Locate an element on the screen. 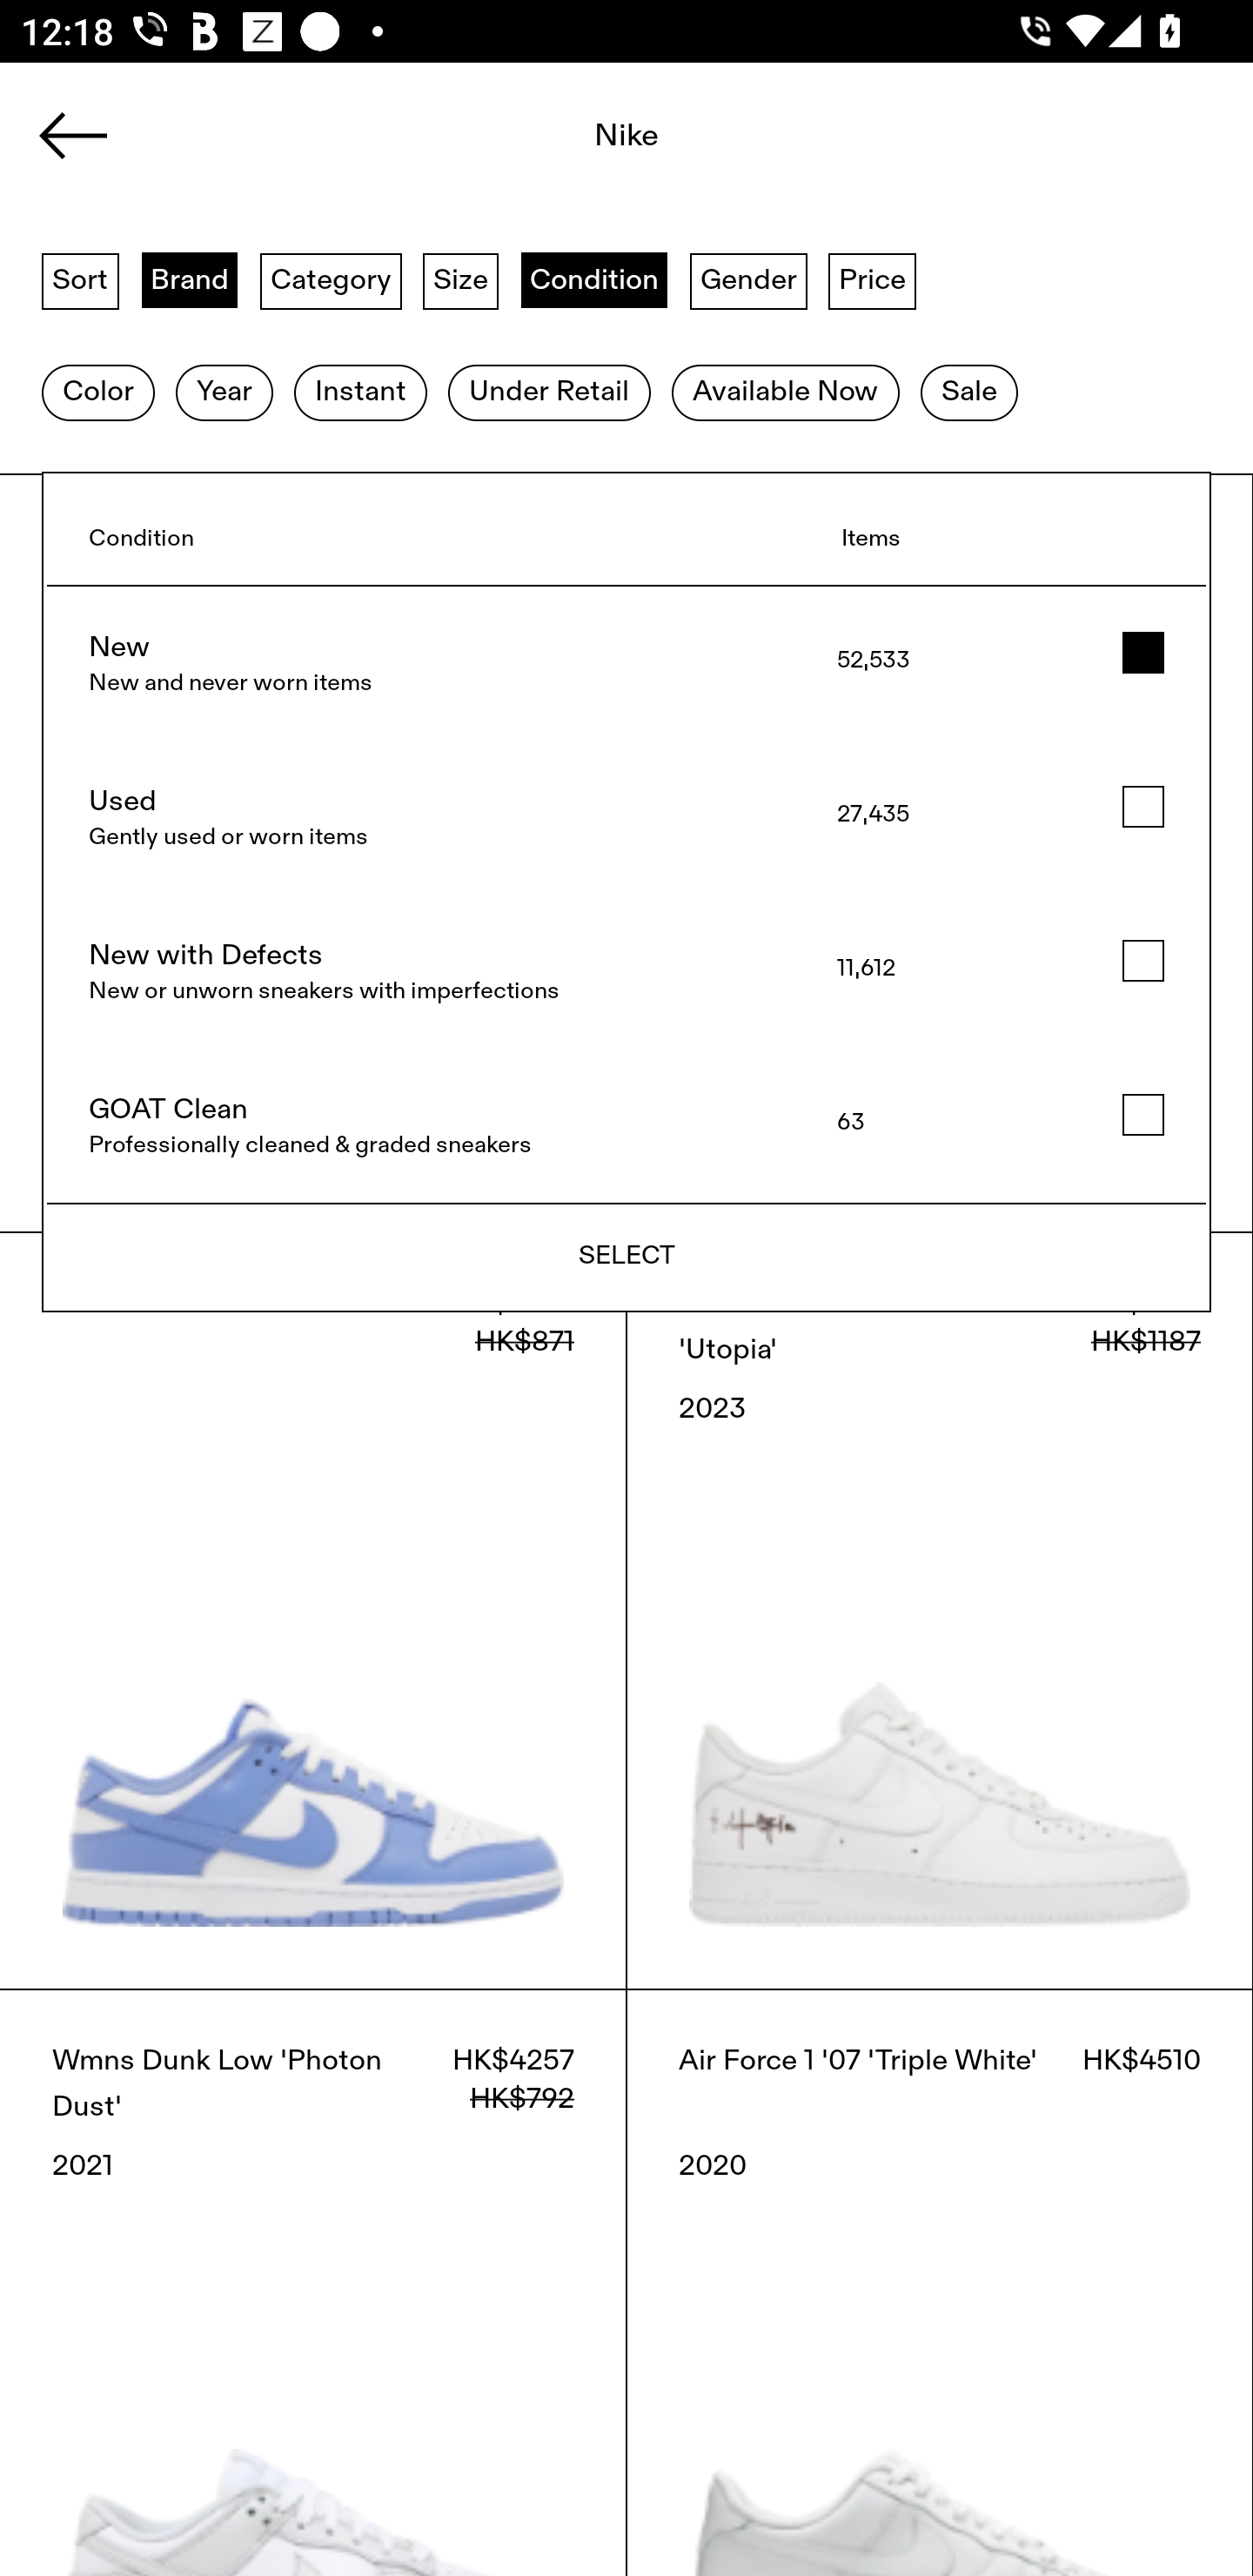 The width and height of the screenshot is (1253, 2576). Price is located at coordinates (872, 279).